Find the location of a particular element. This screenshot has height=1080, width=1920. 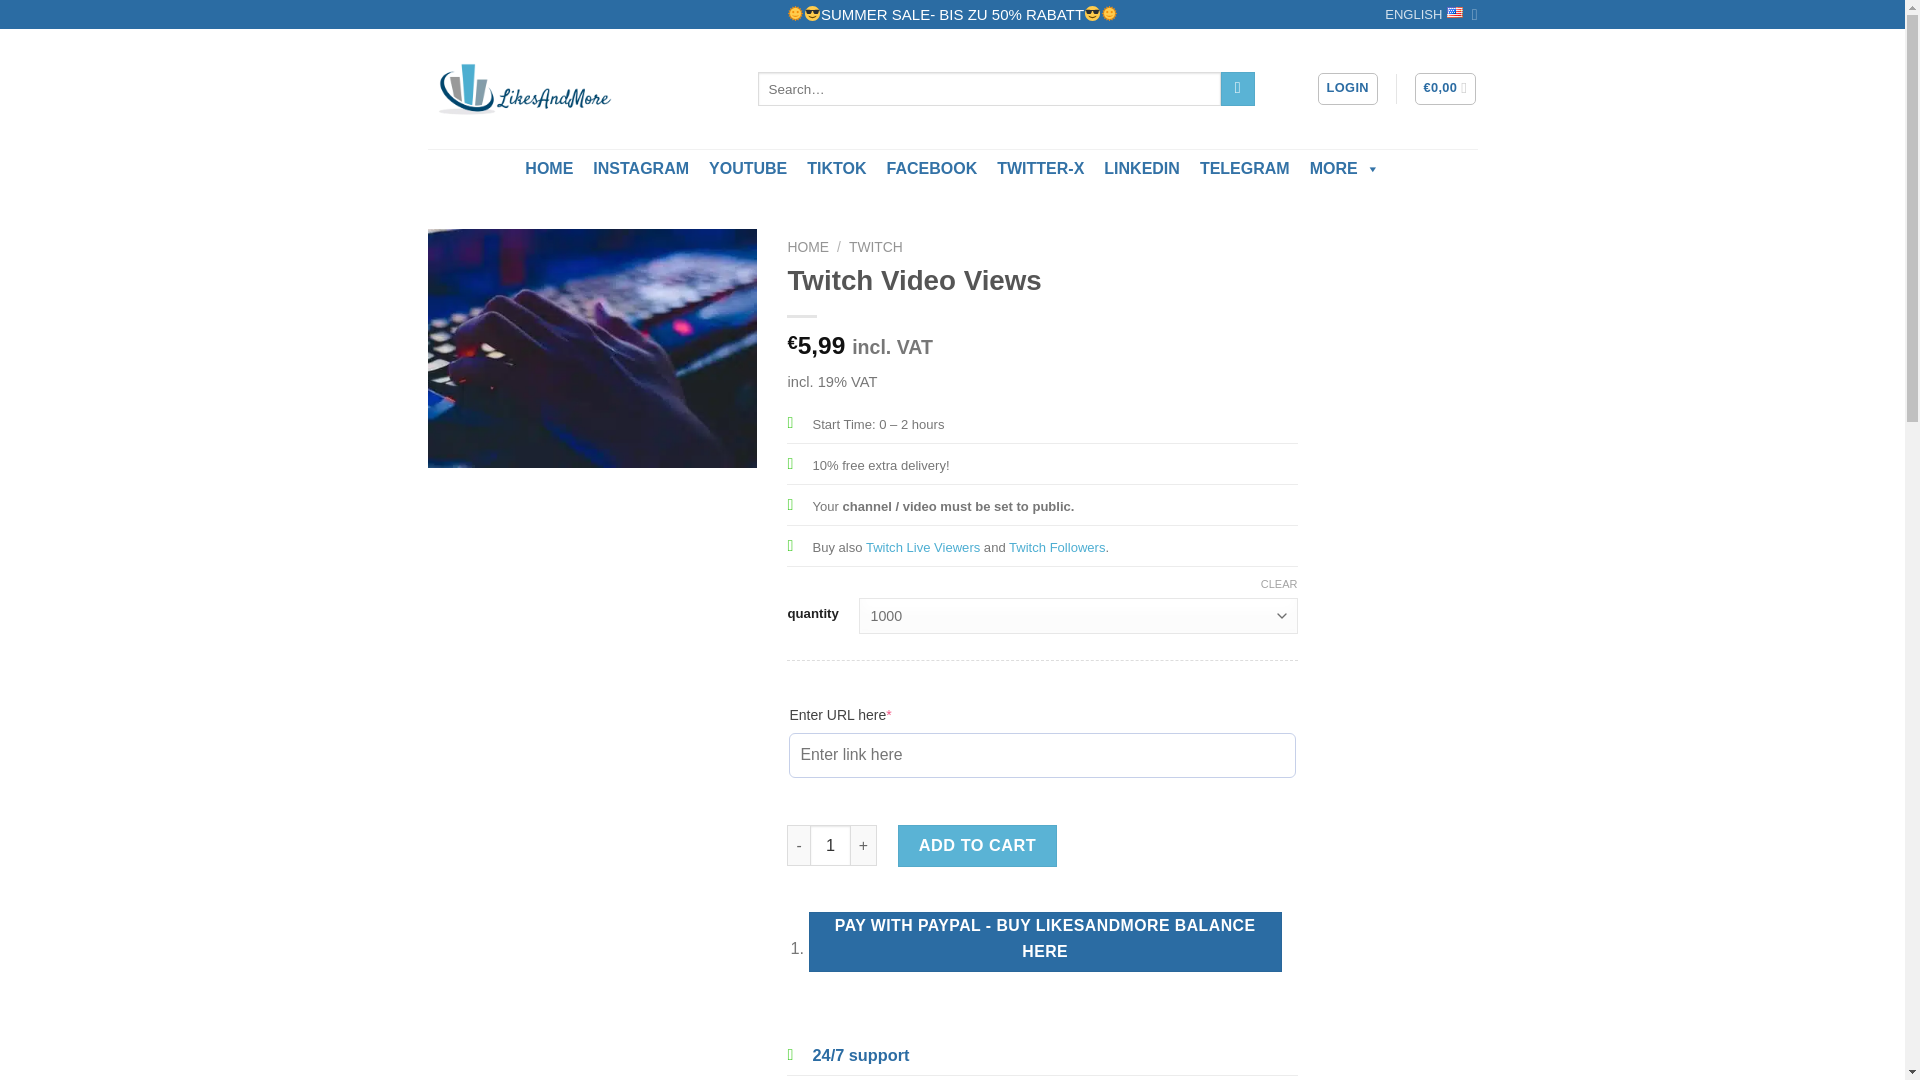

TWITTER-X is located at coordinates (1040, 169).